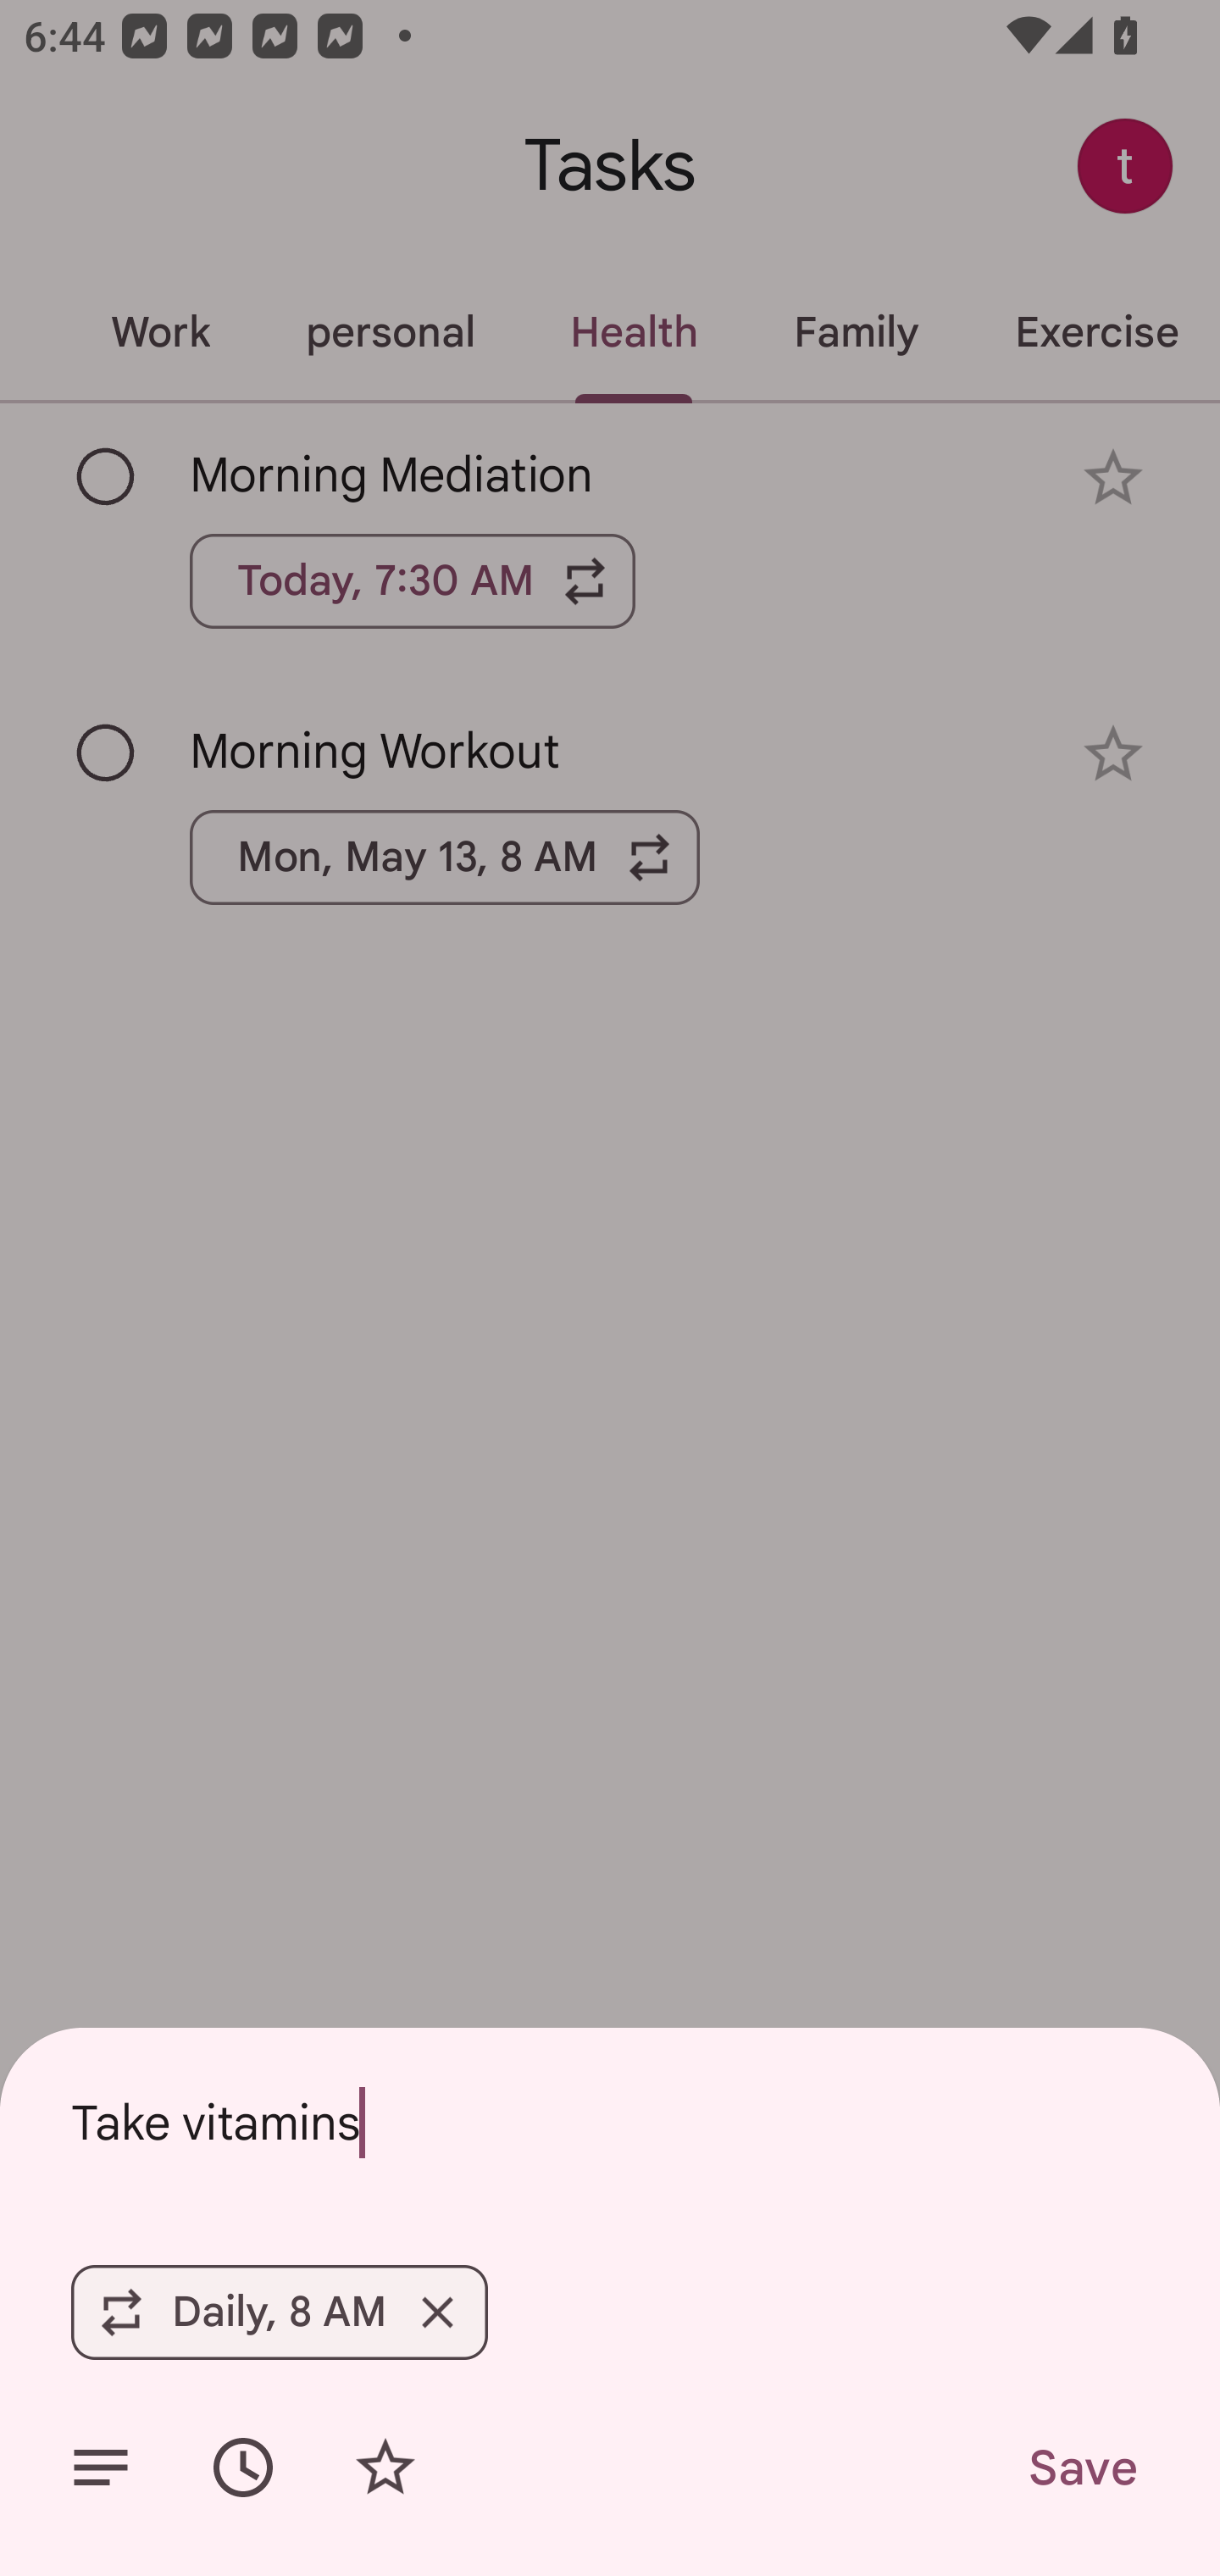 This screenshot has width=1220, height=2576. I want to click on Add star, so click(385, 2468).